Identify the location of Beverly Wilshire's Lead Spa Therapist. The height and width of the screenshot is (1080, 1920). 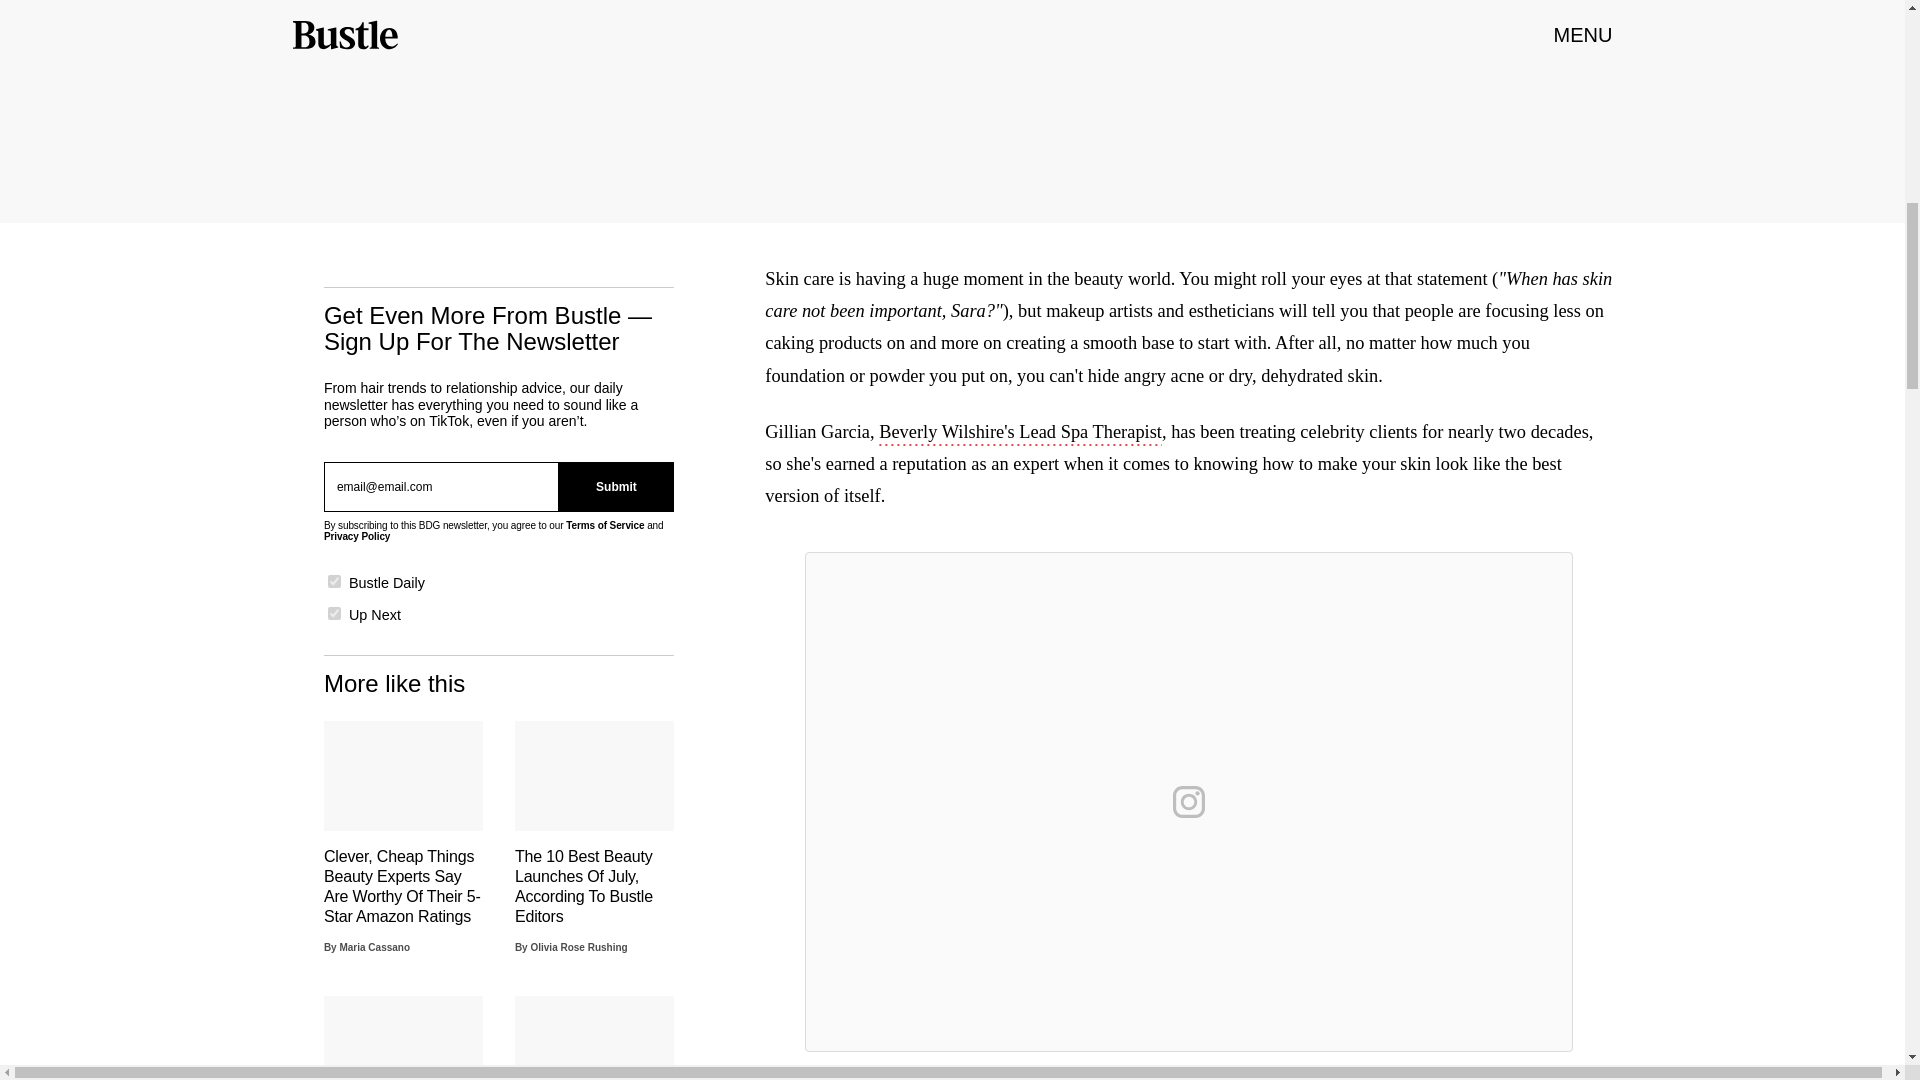
(1020, 434).